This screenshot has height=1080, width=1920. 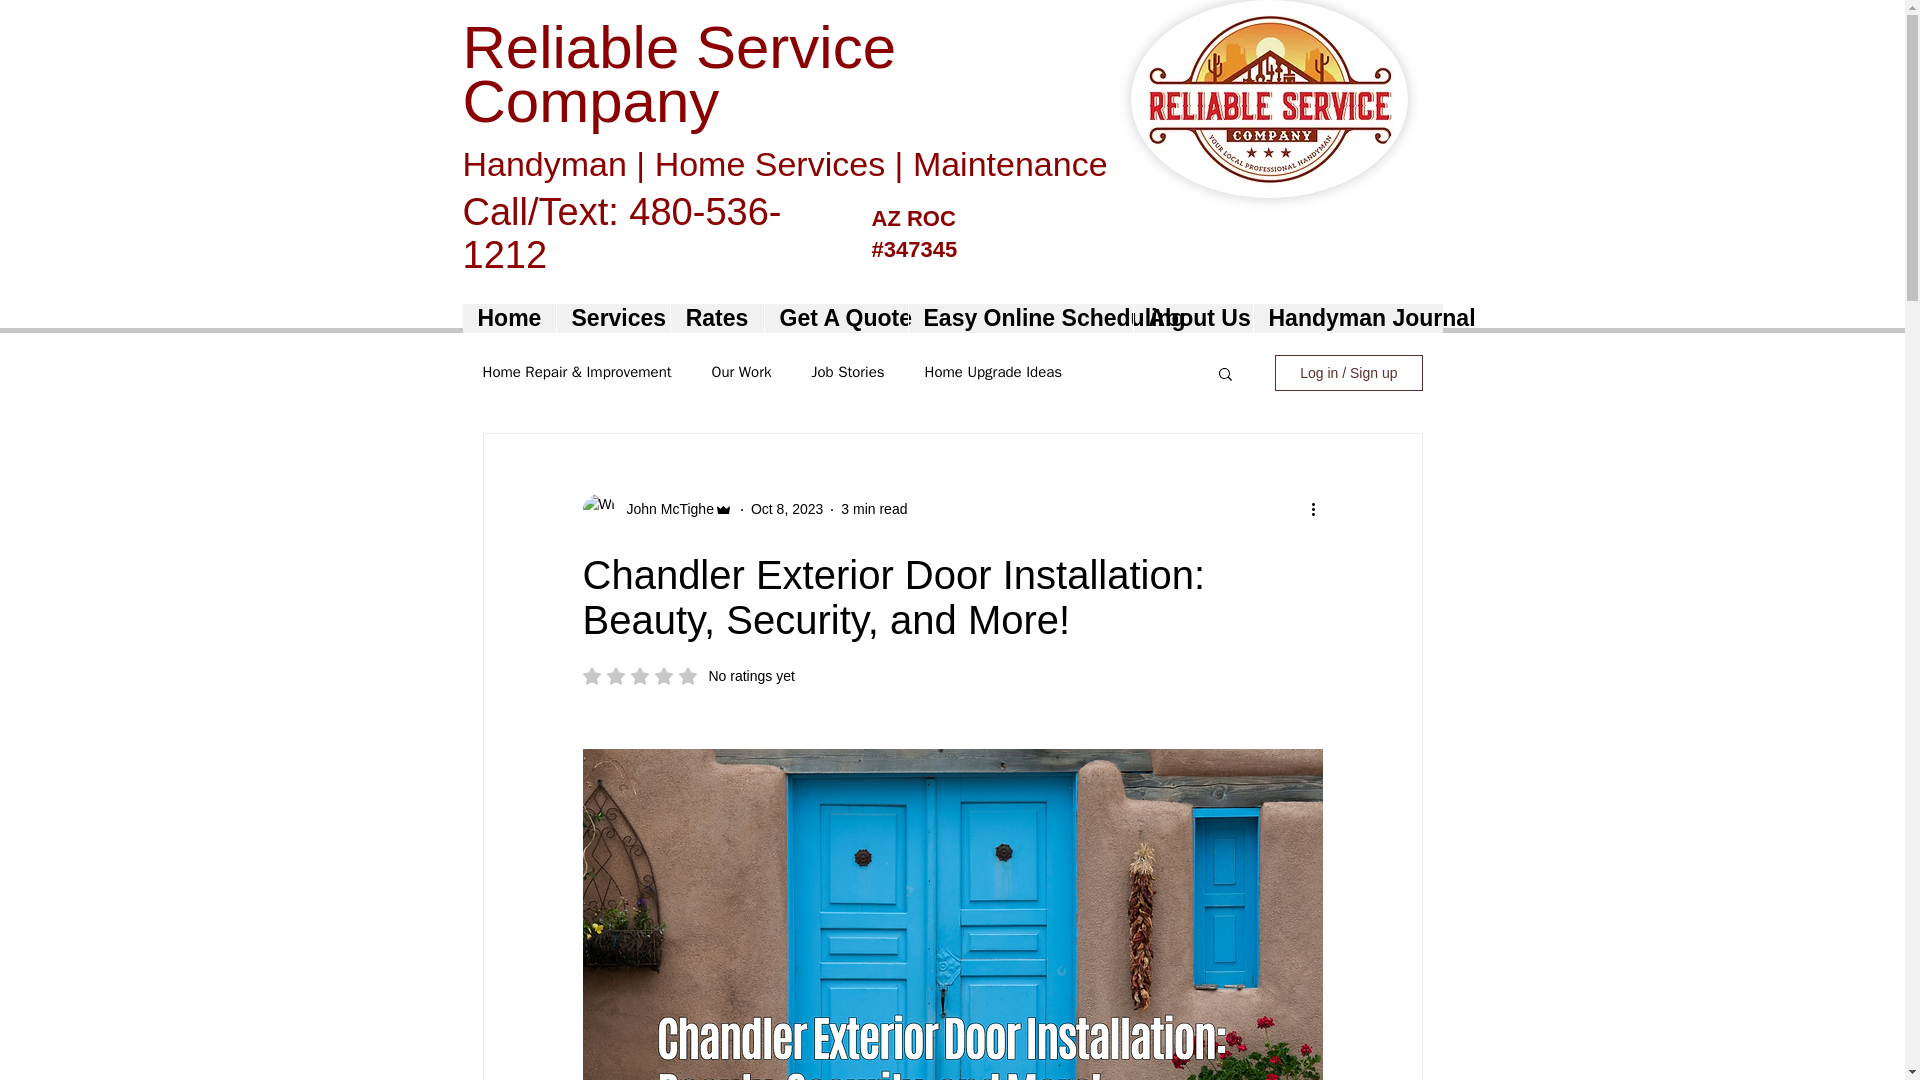 What do you see at coordinates (663, 508) in the screenshot?
I see `Rates` at bounding box center [663, 508].